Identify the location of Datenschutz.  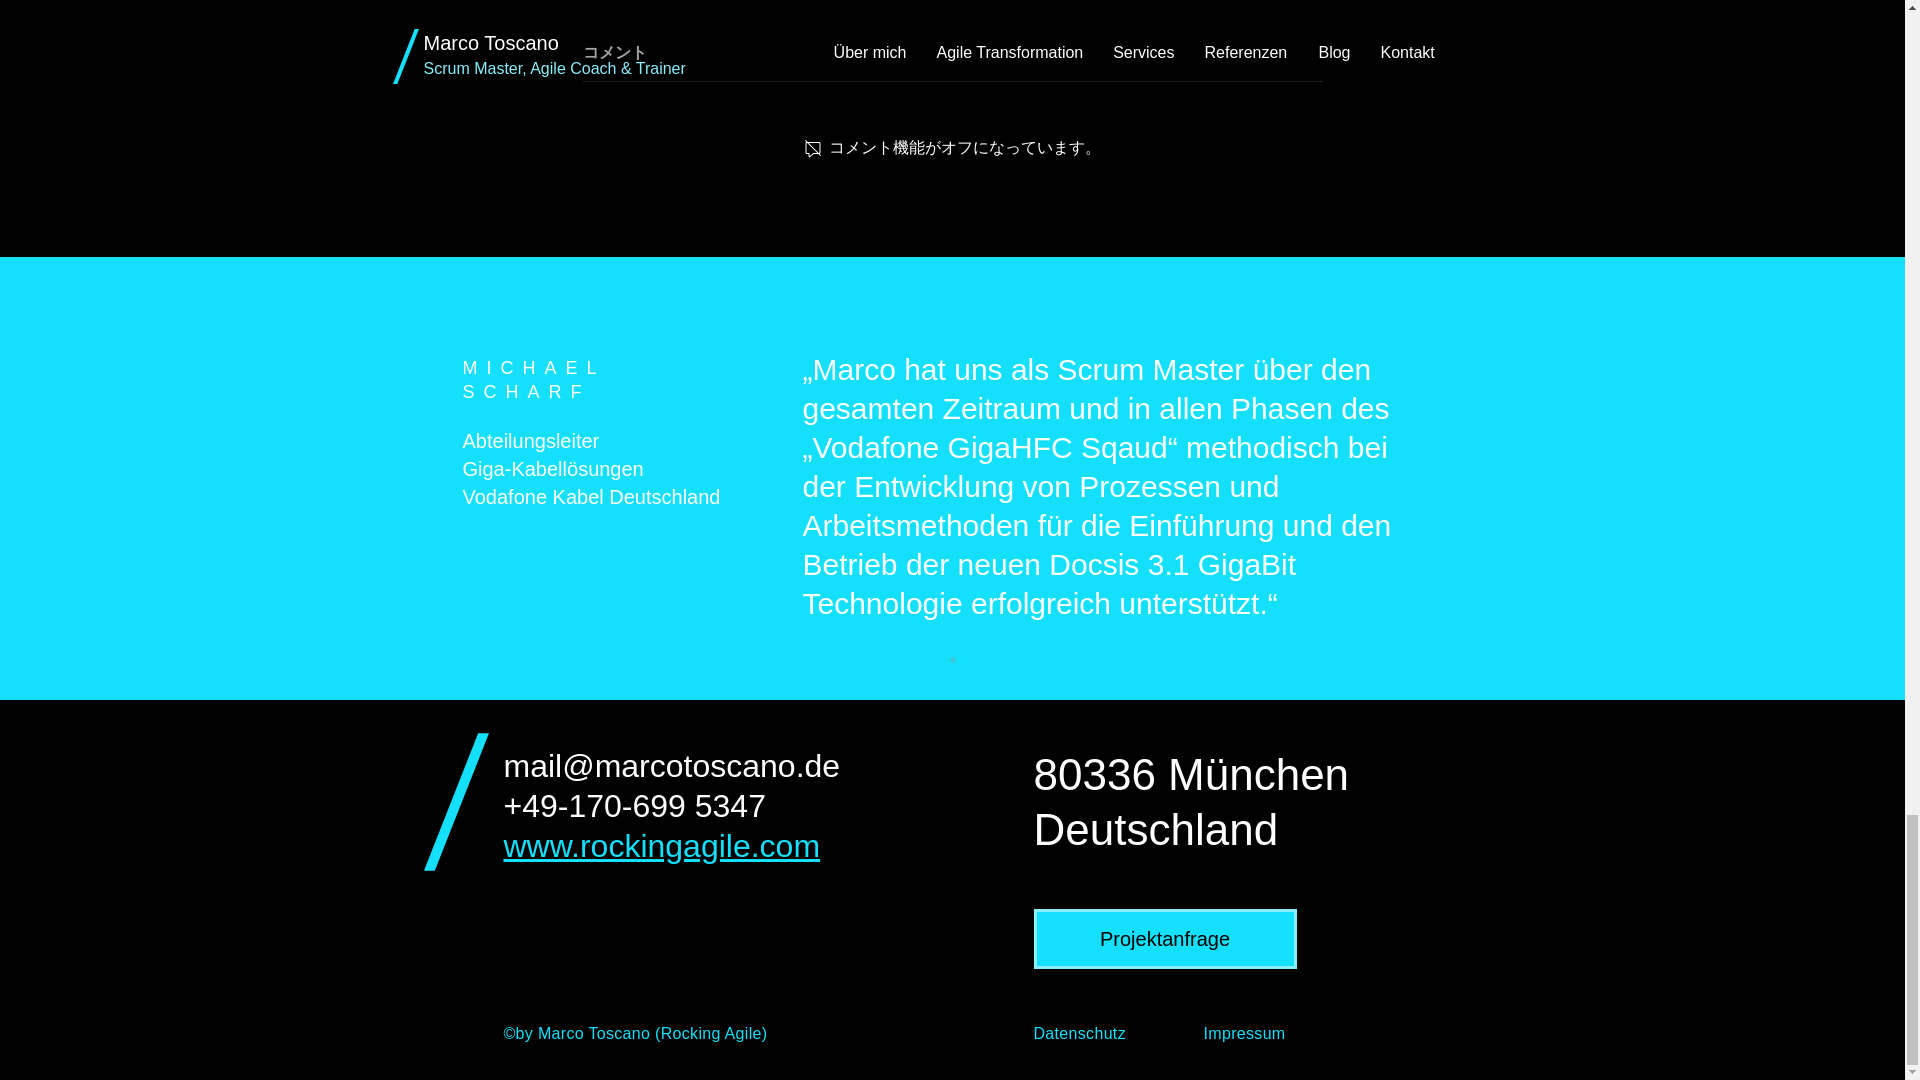
(1080, 1033).